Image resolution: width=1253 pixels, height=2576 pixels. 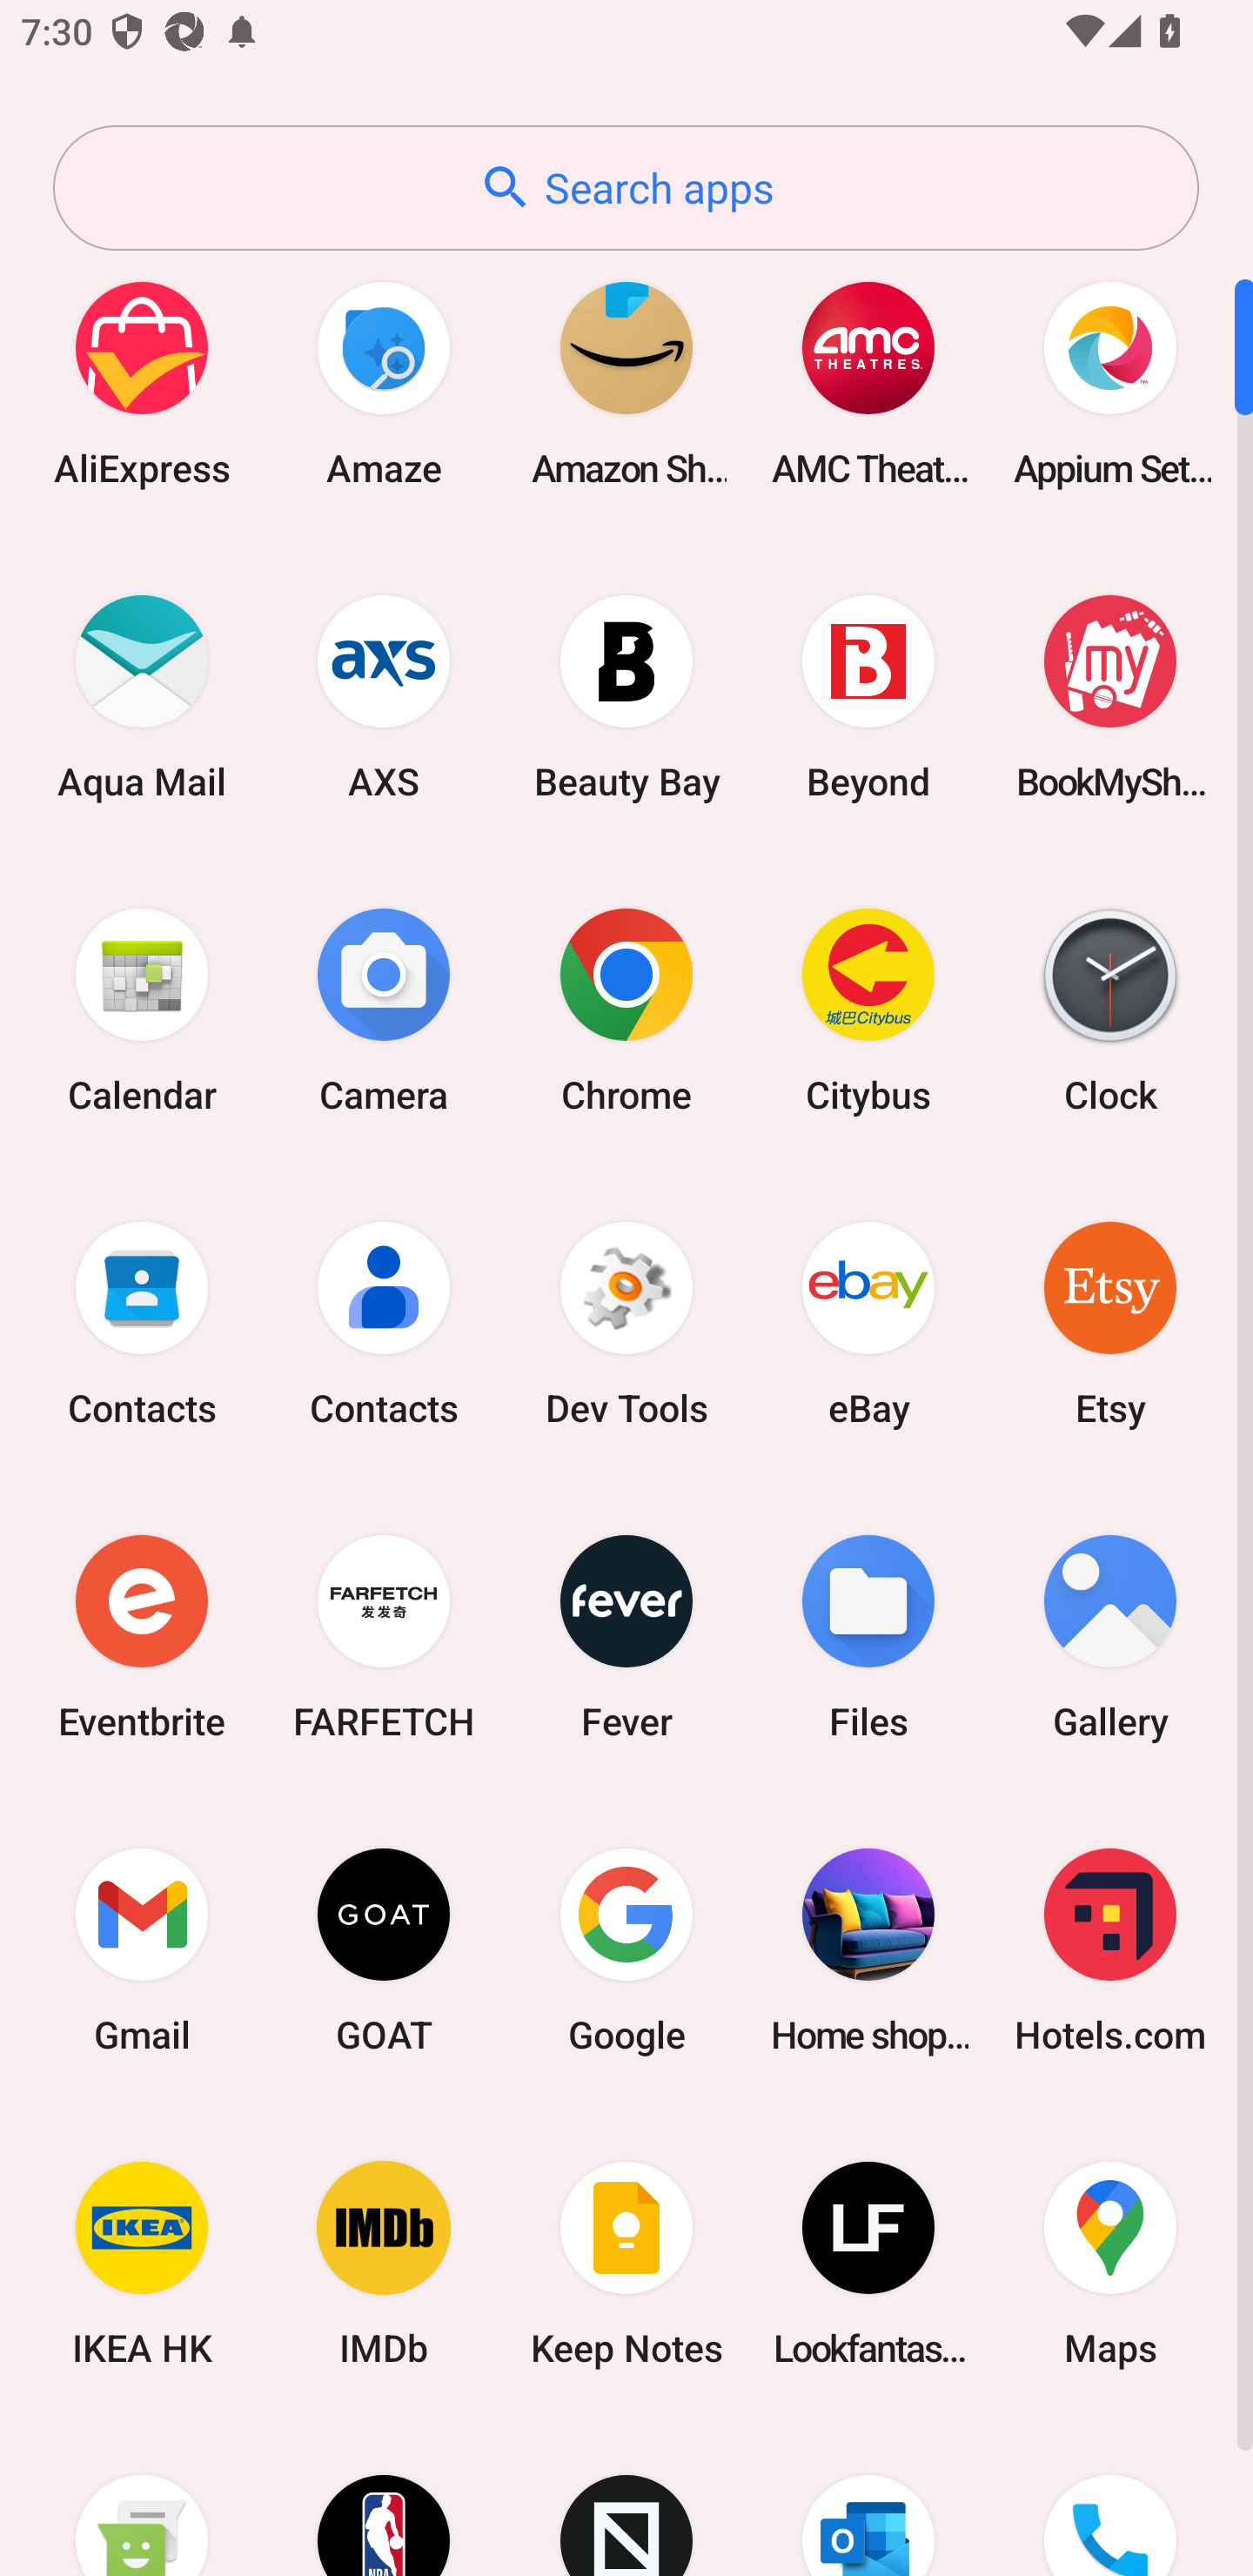 I want to click on Contacts, so click(x=142, y=1323).